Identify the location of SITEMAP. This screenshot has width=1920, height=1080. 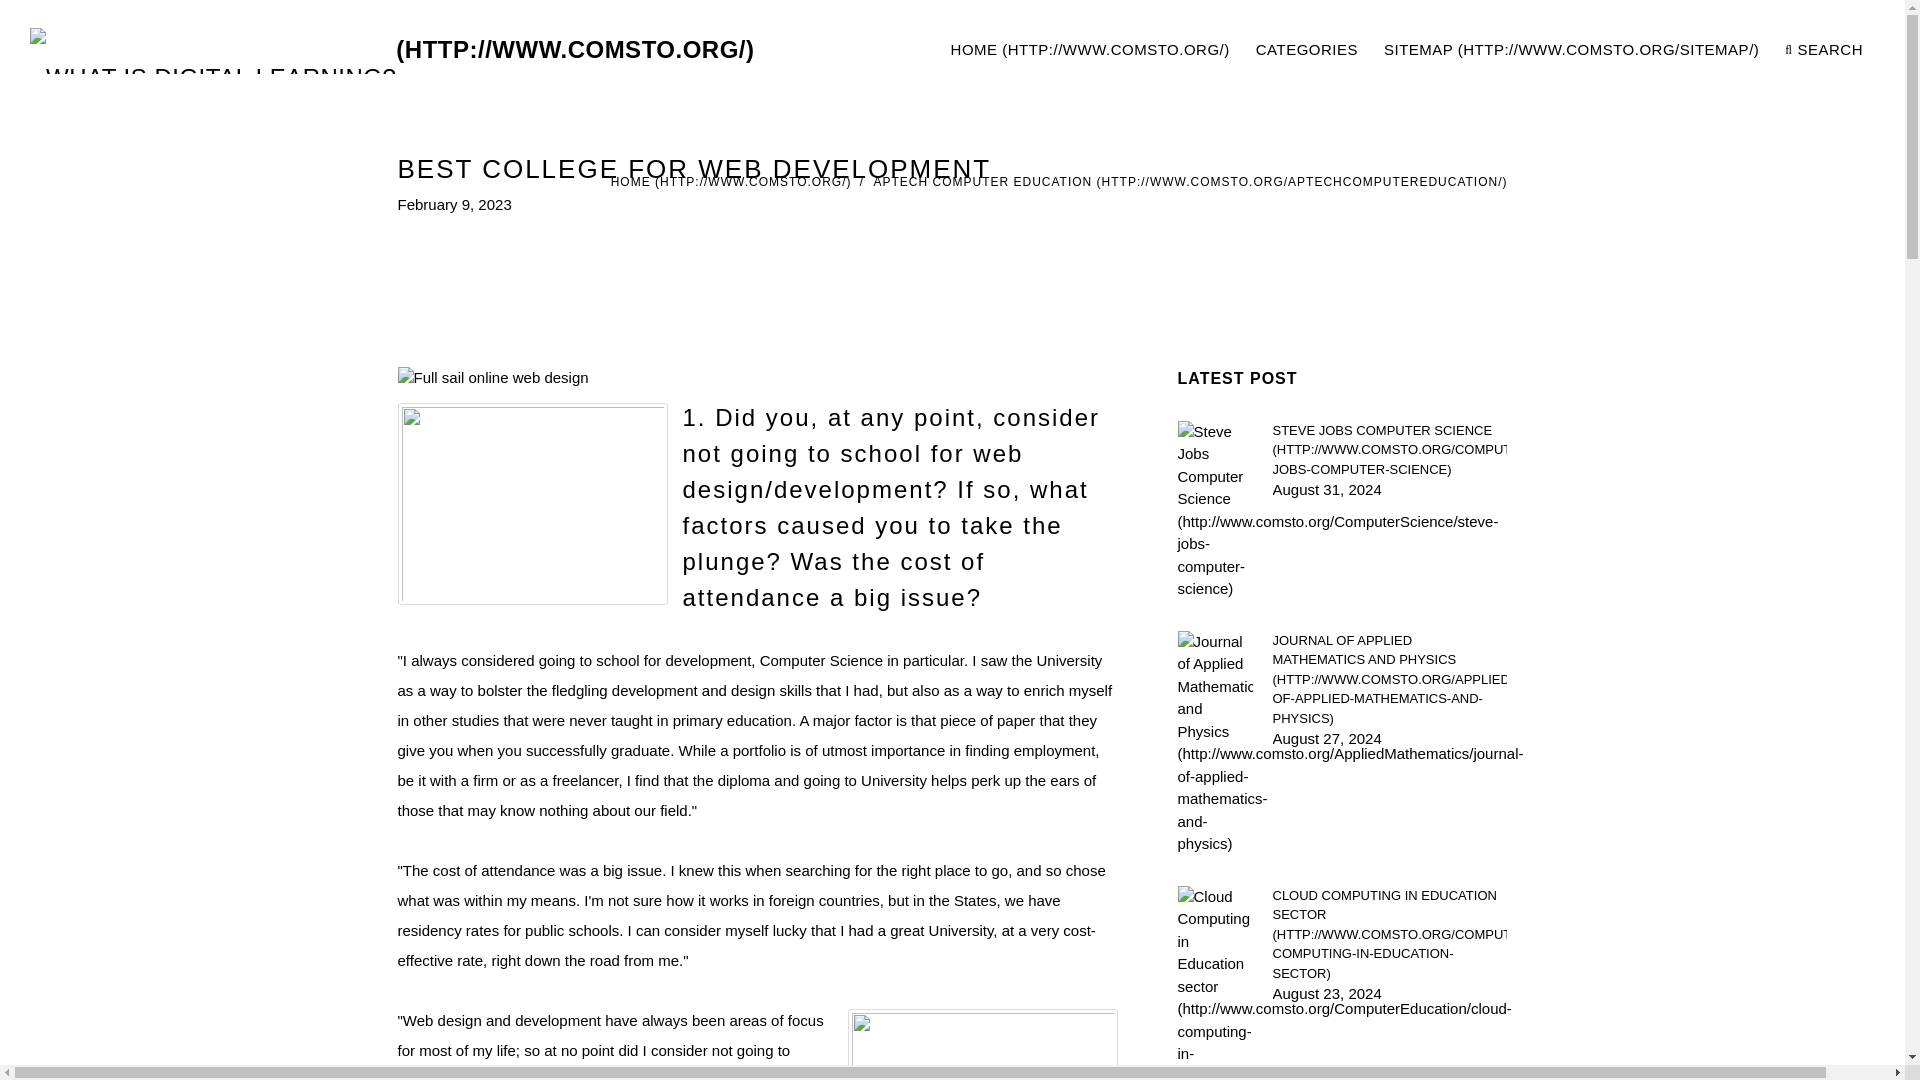
(1571, 50).